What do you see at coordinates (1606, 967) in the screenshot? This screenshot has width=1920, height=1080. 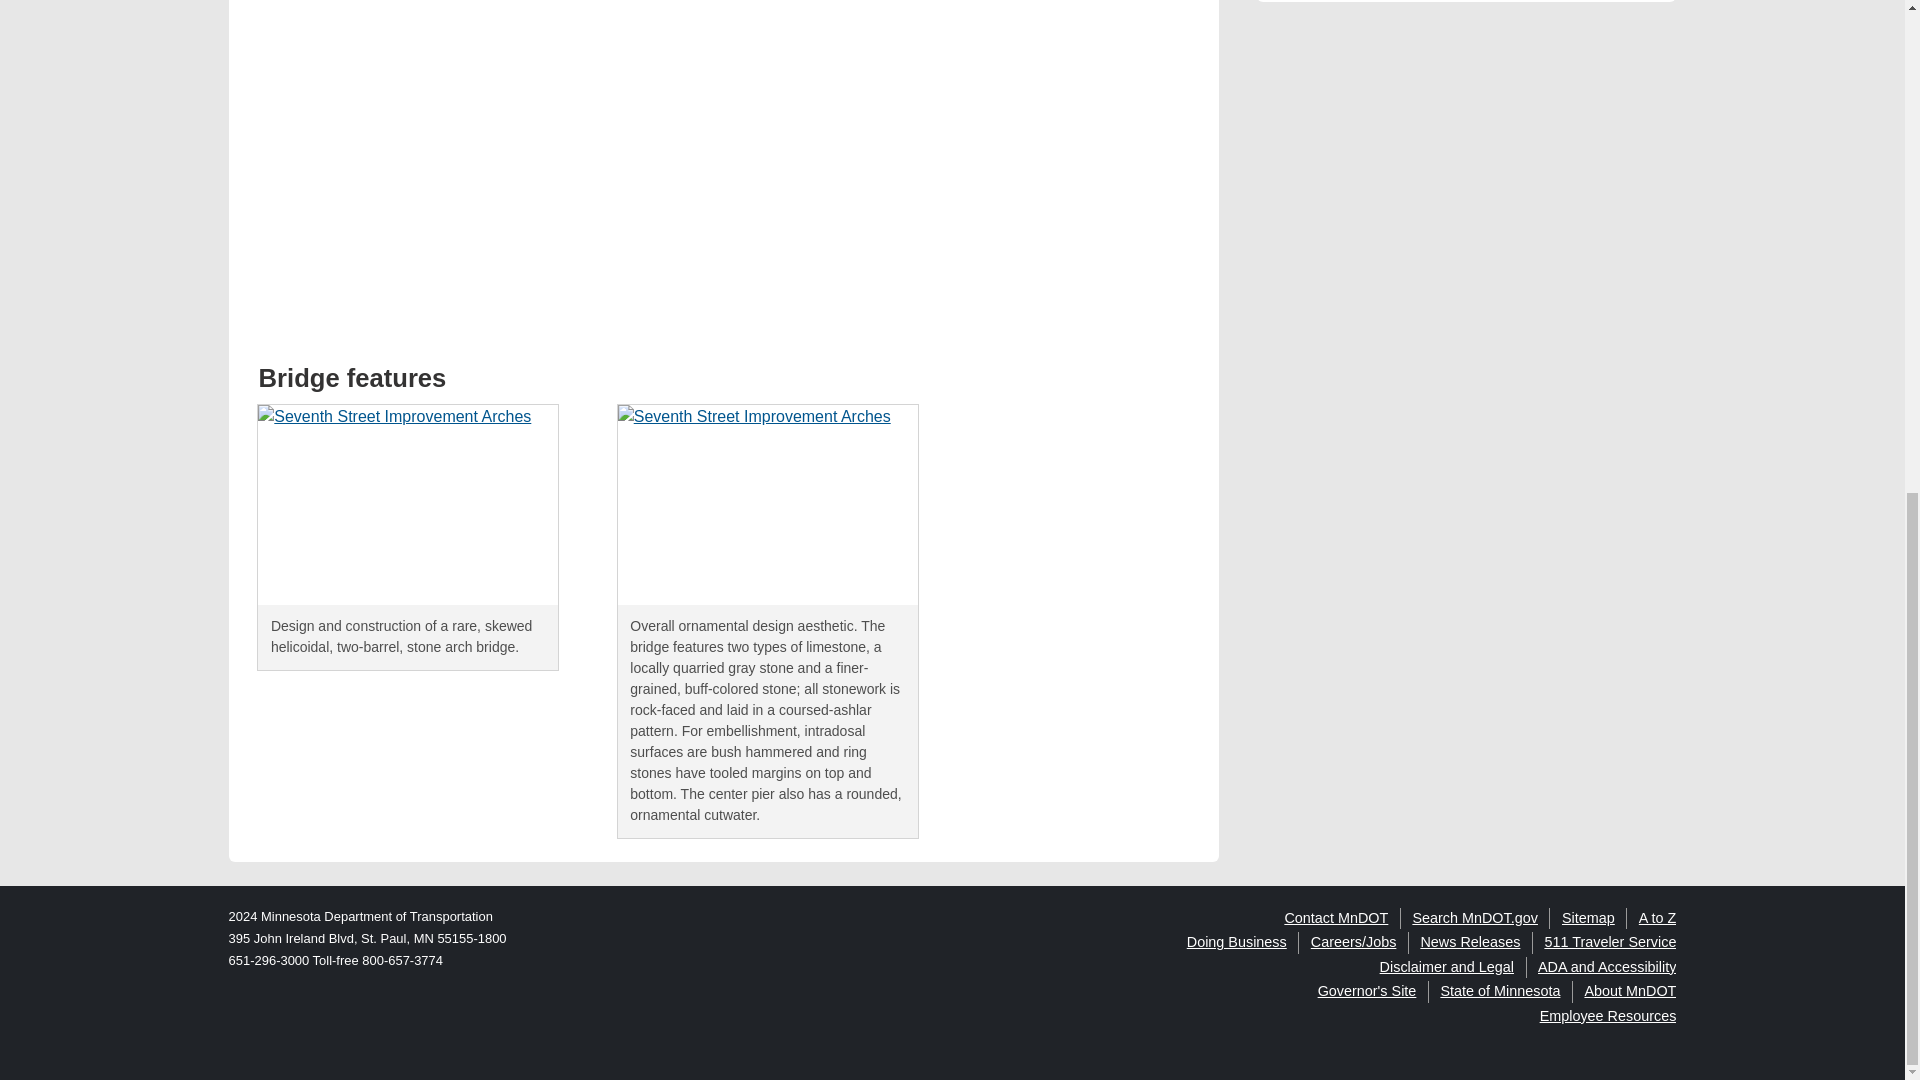 I see `ADA and Accessibility` at bounding box center [1606, 967].